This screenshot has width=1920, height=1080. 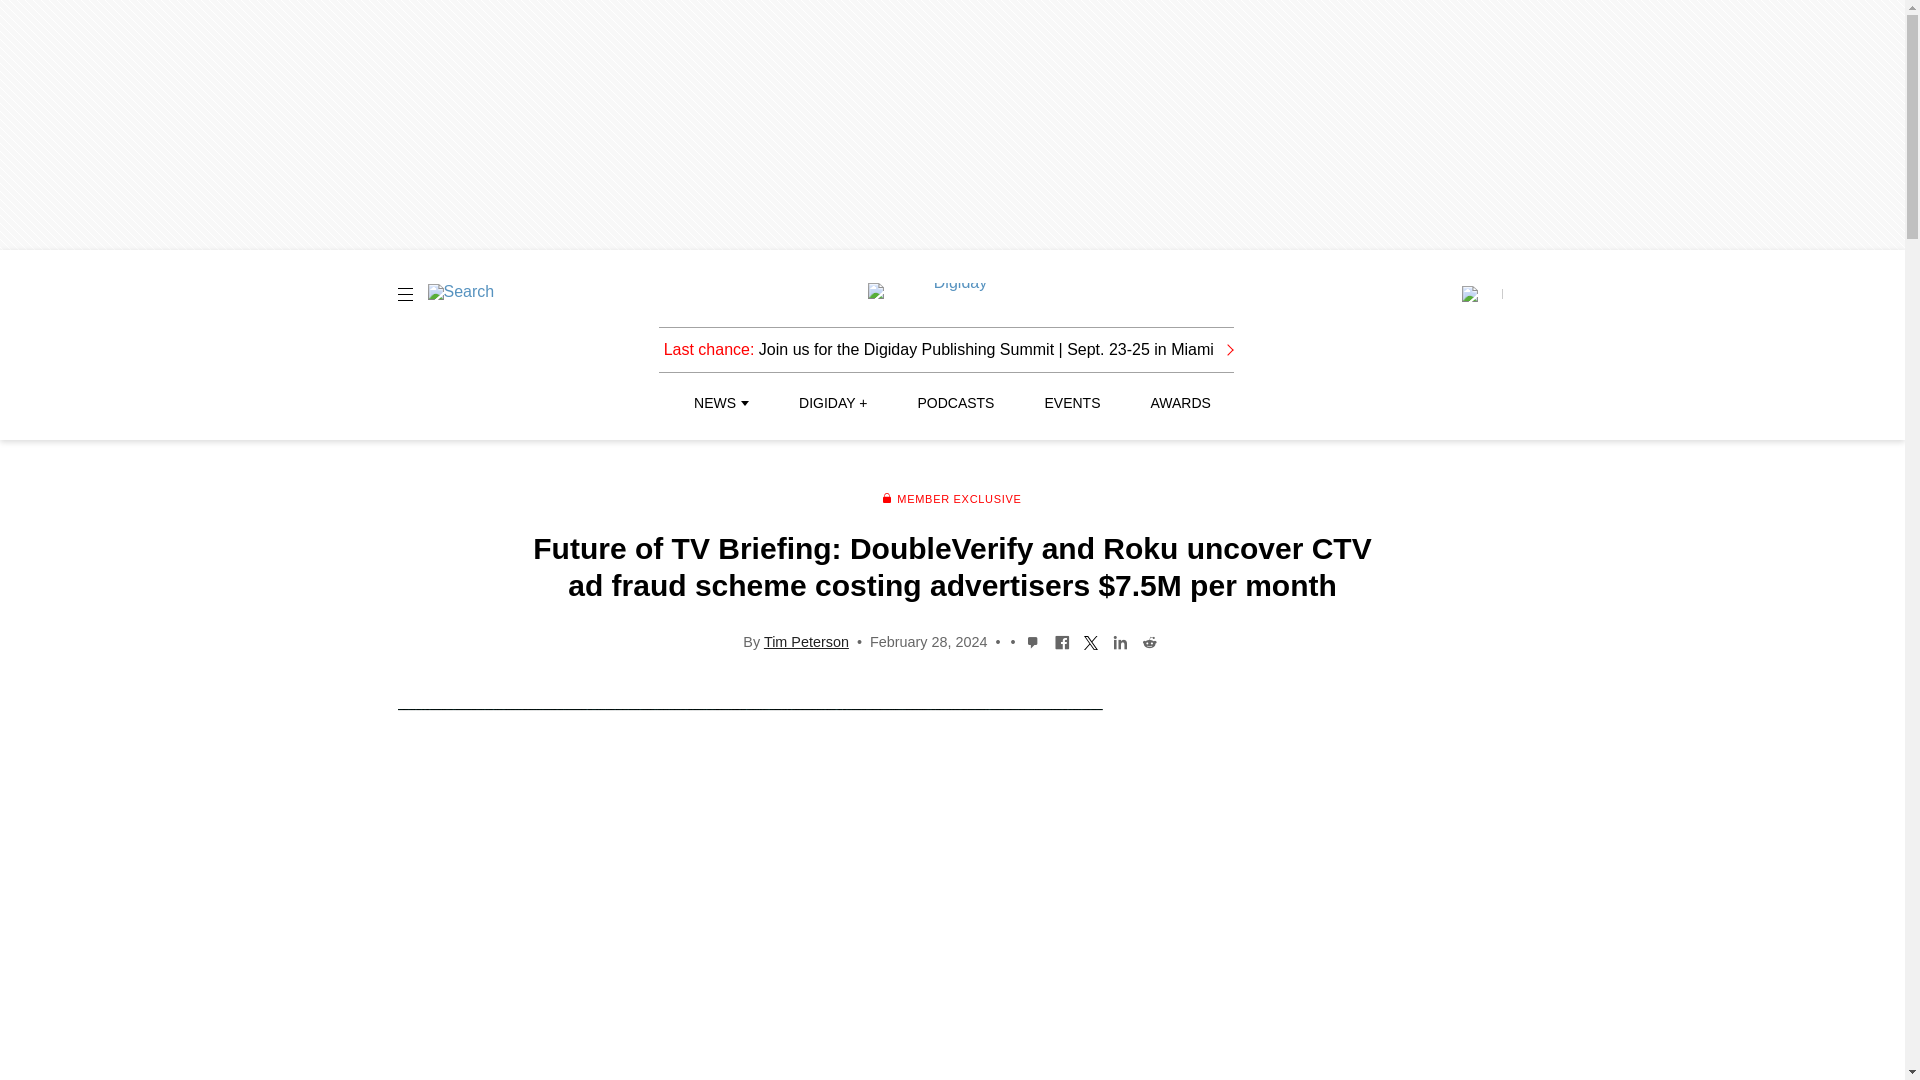 I want to click on PODCASTS, so click(x=956, y=403).